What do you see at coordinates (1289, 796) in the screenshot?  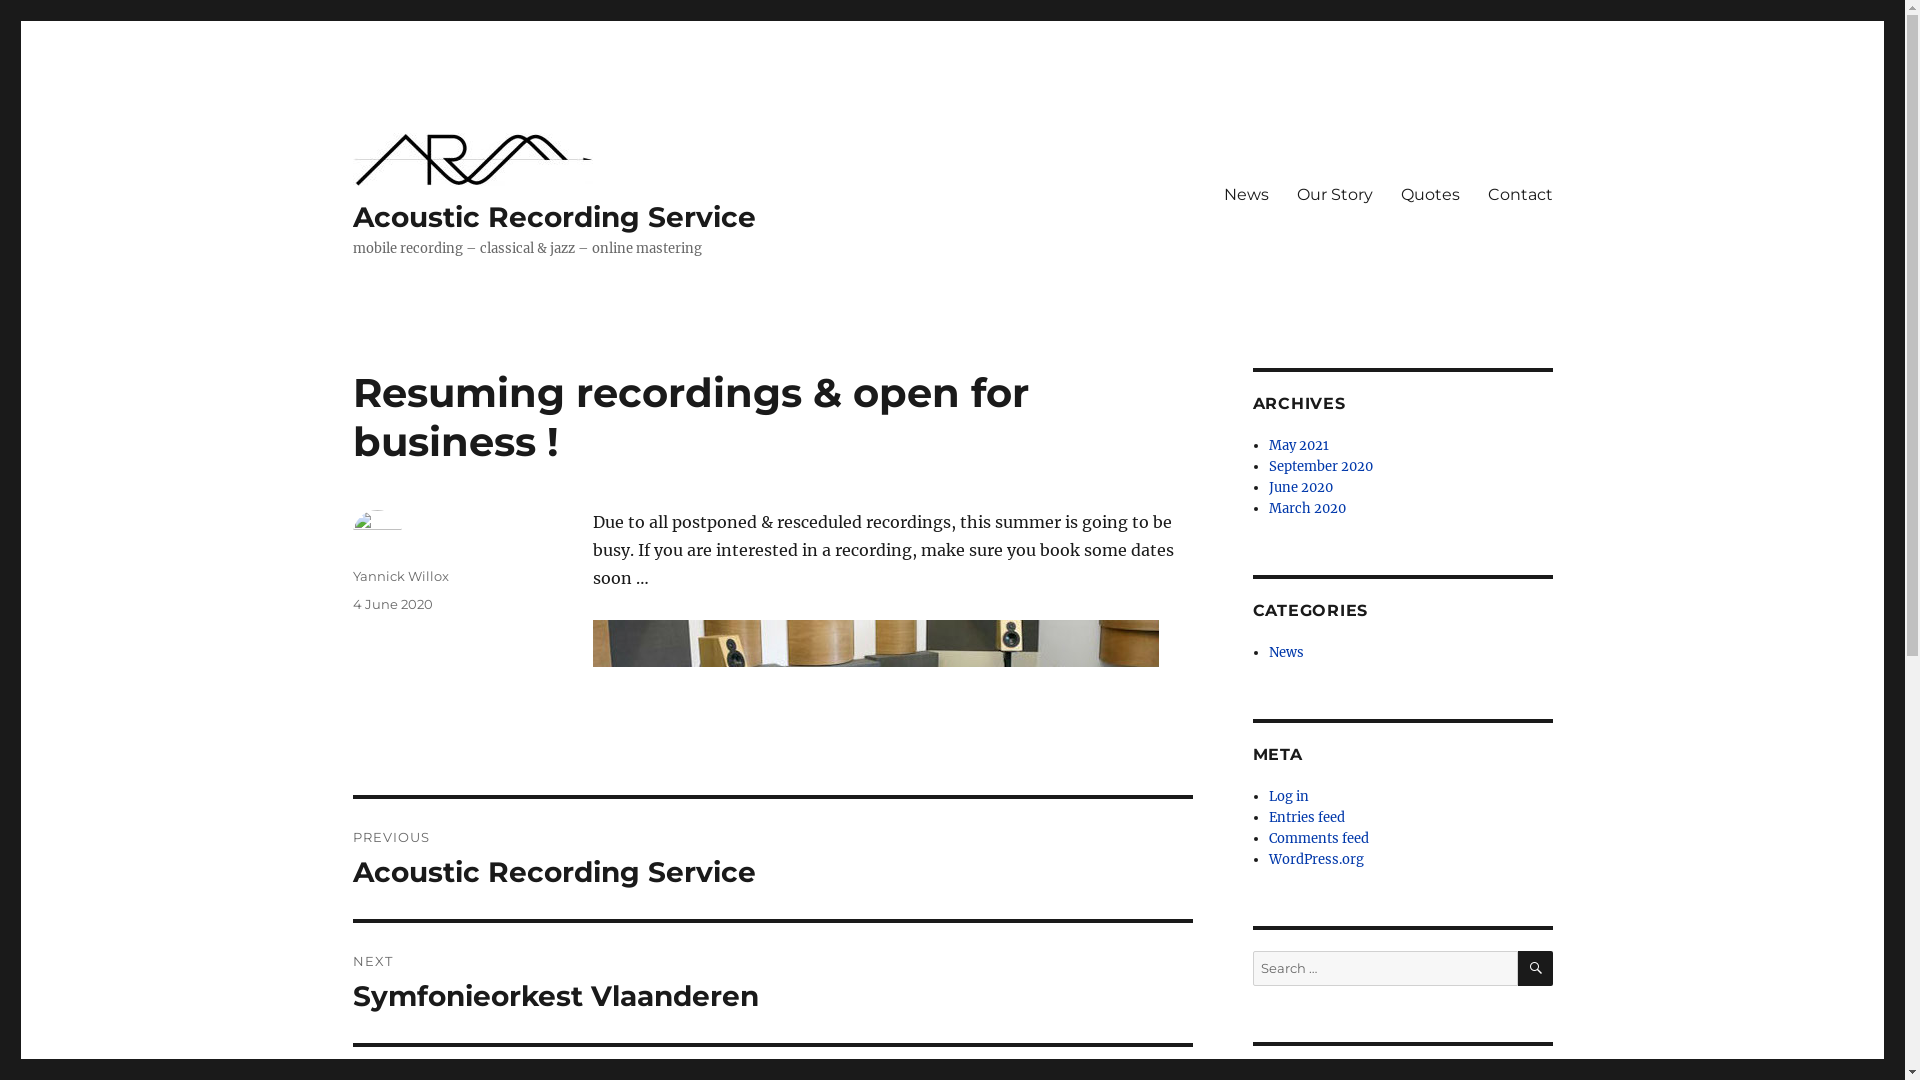 I see `Log in` at bounding box center [1289, 796].